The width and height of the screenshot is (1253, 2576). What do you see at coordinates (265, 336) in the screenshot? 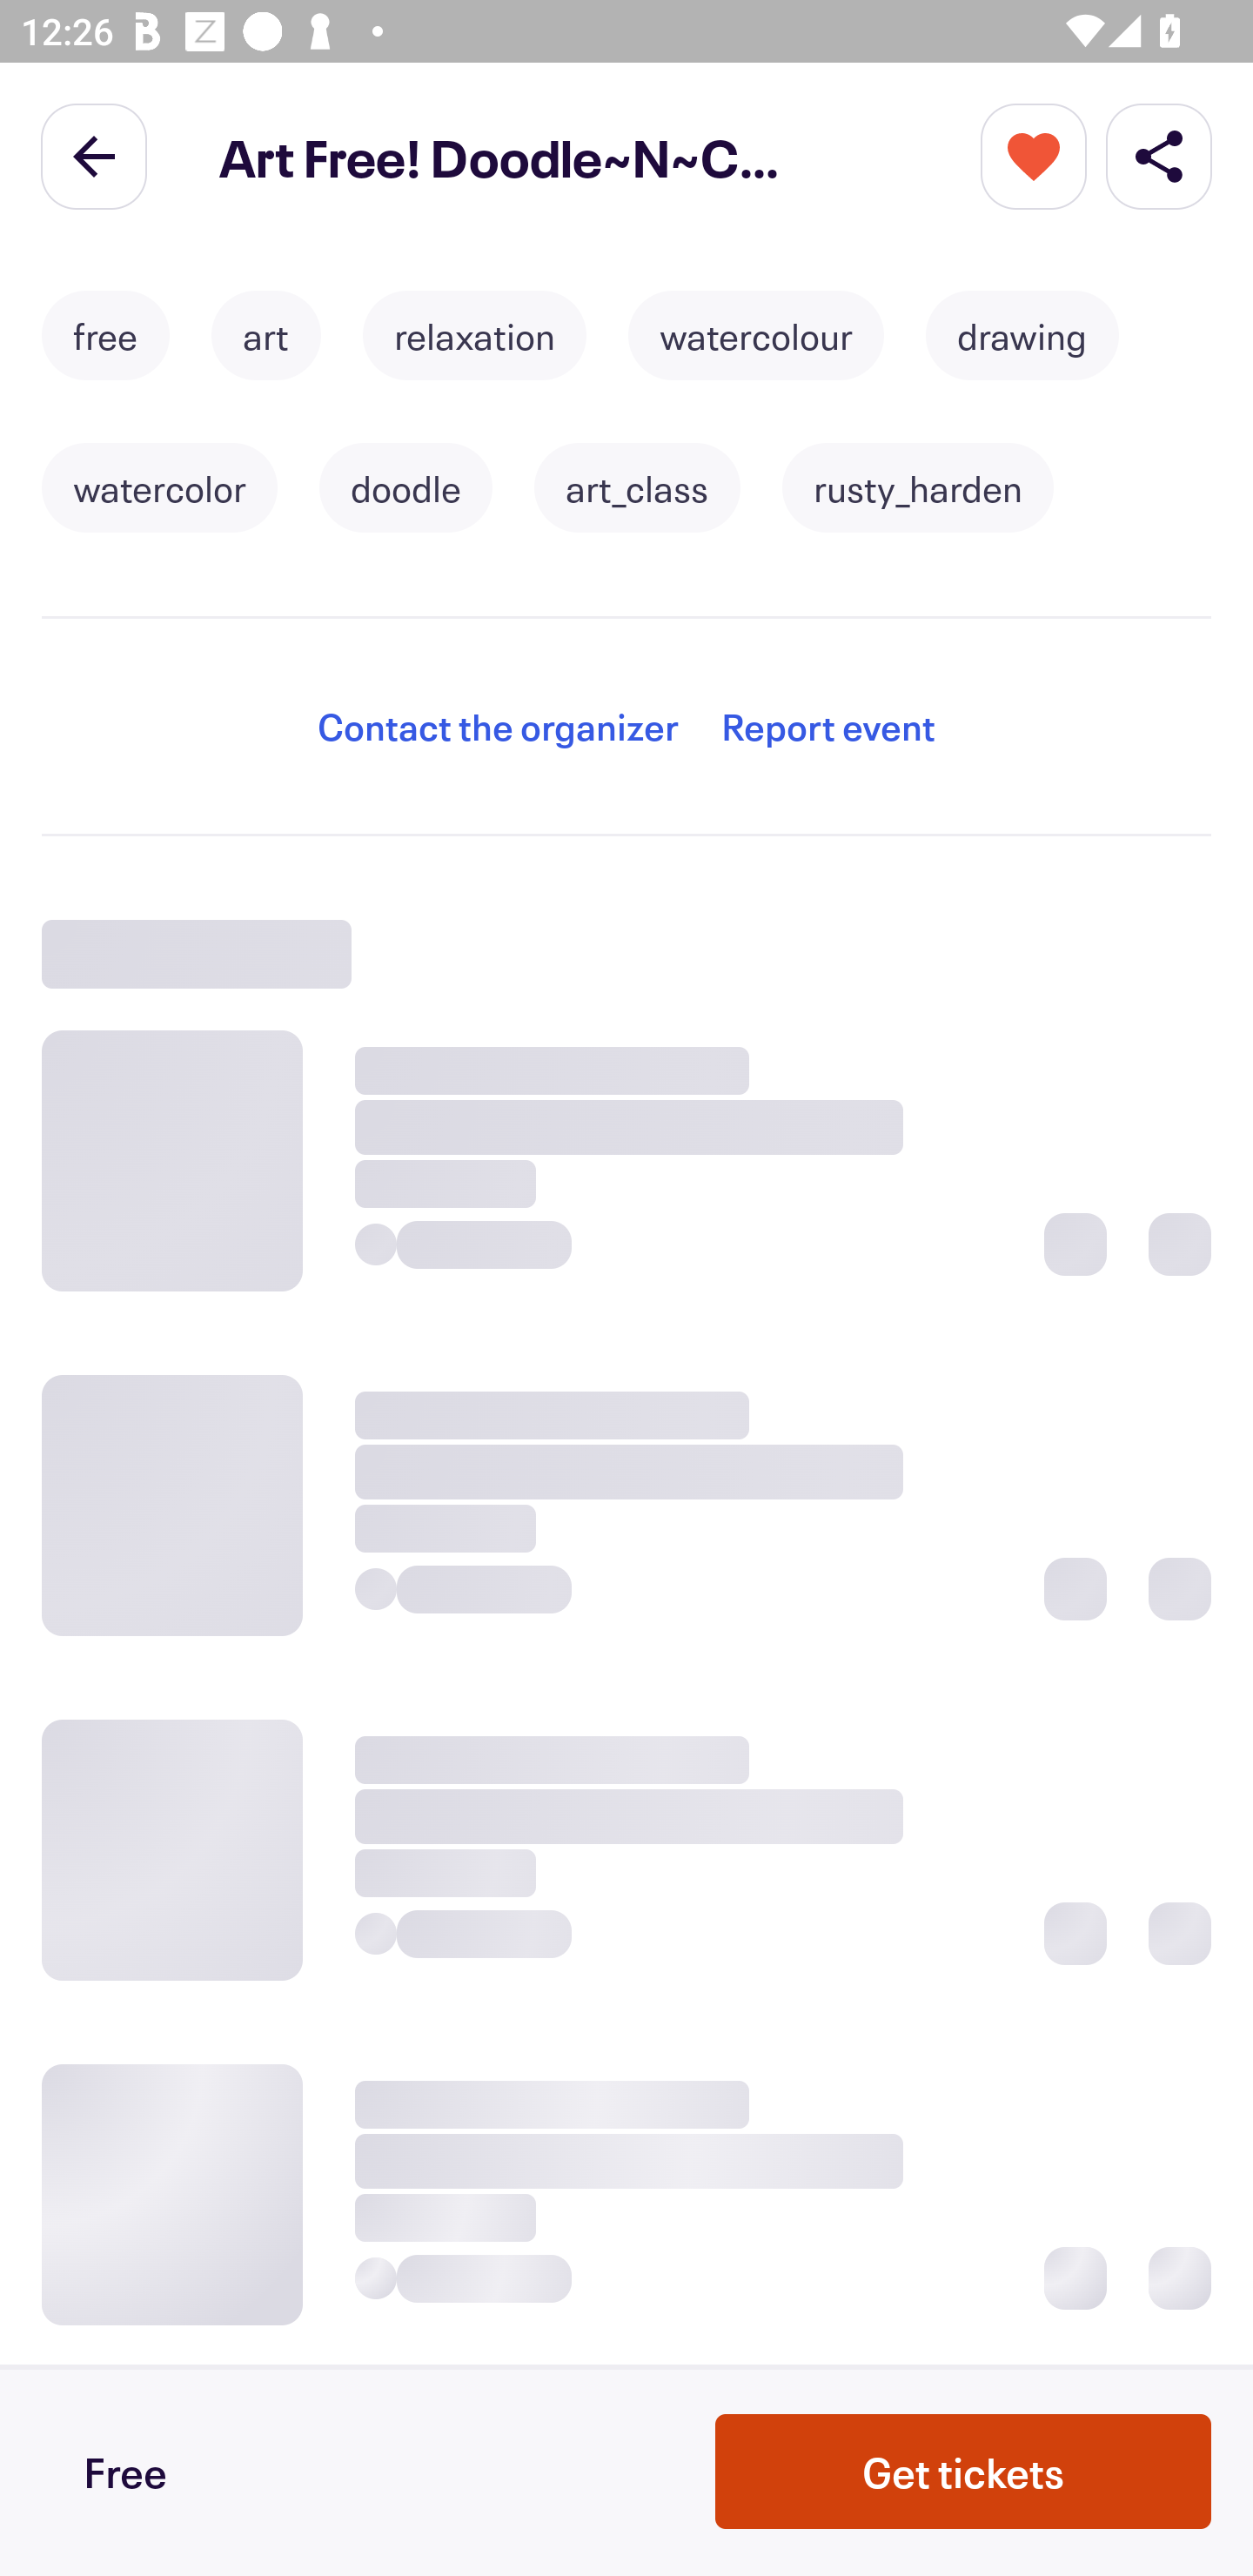
I see `art` at bounding box center [265, 336].